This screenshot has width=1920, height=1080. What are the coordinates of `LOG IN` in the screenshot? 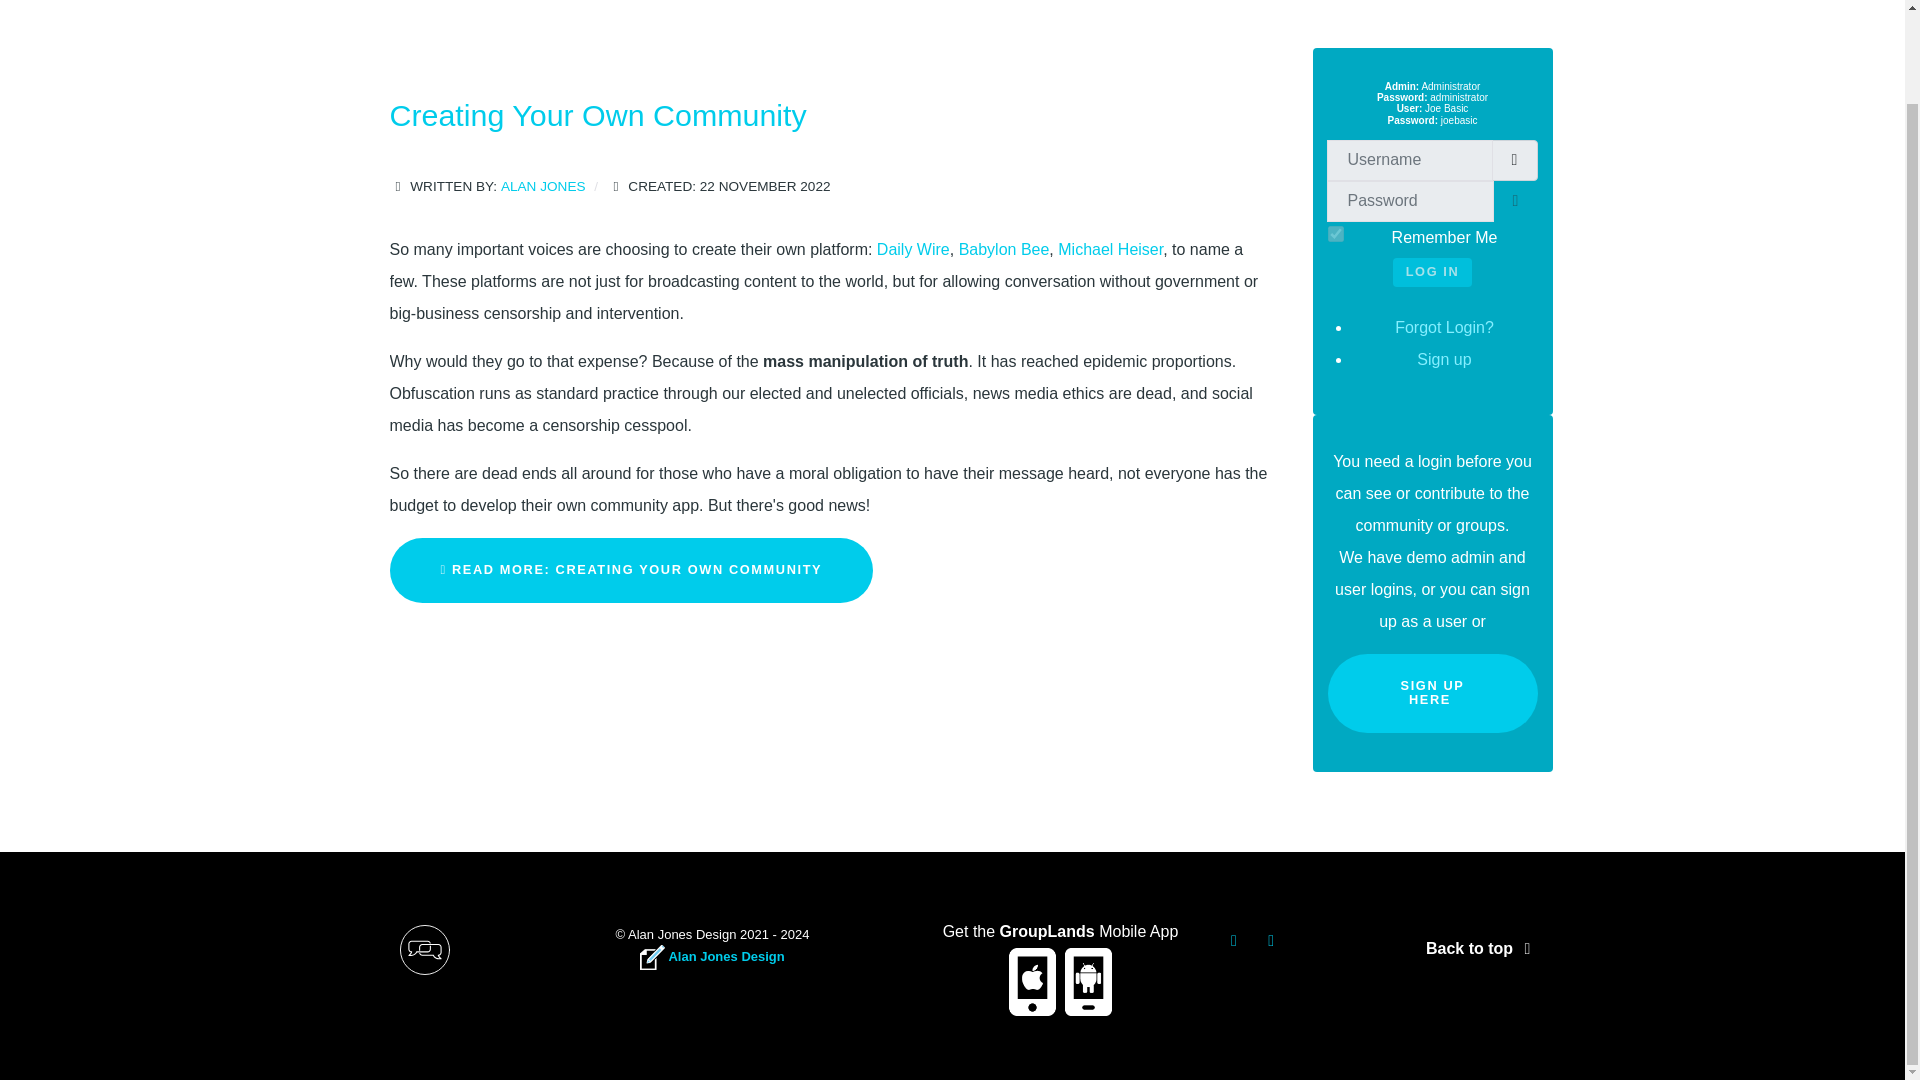 It's located at (1432, 272).